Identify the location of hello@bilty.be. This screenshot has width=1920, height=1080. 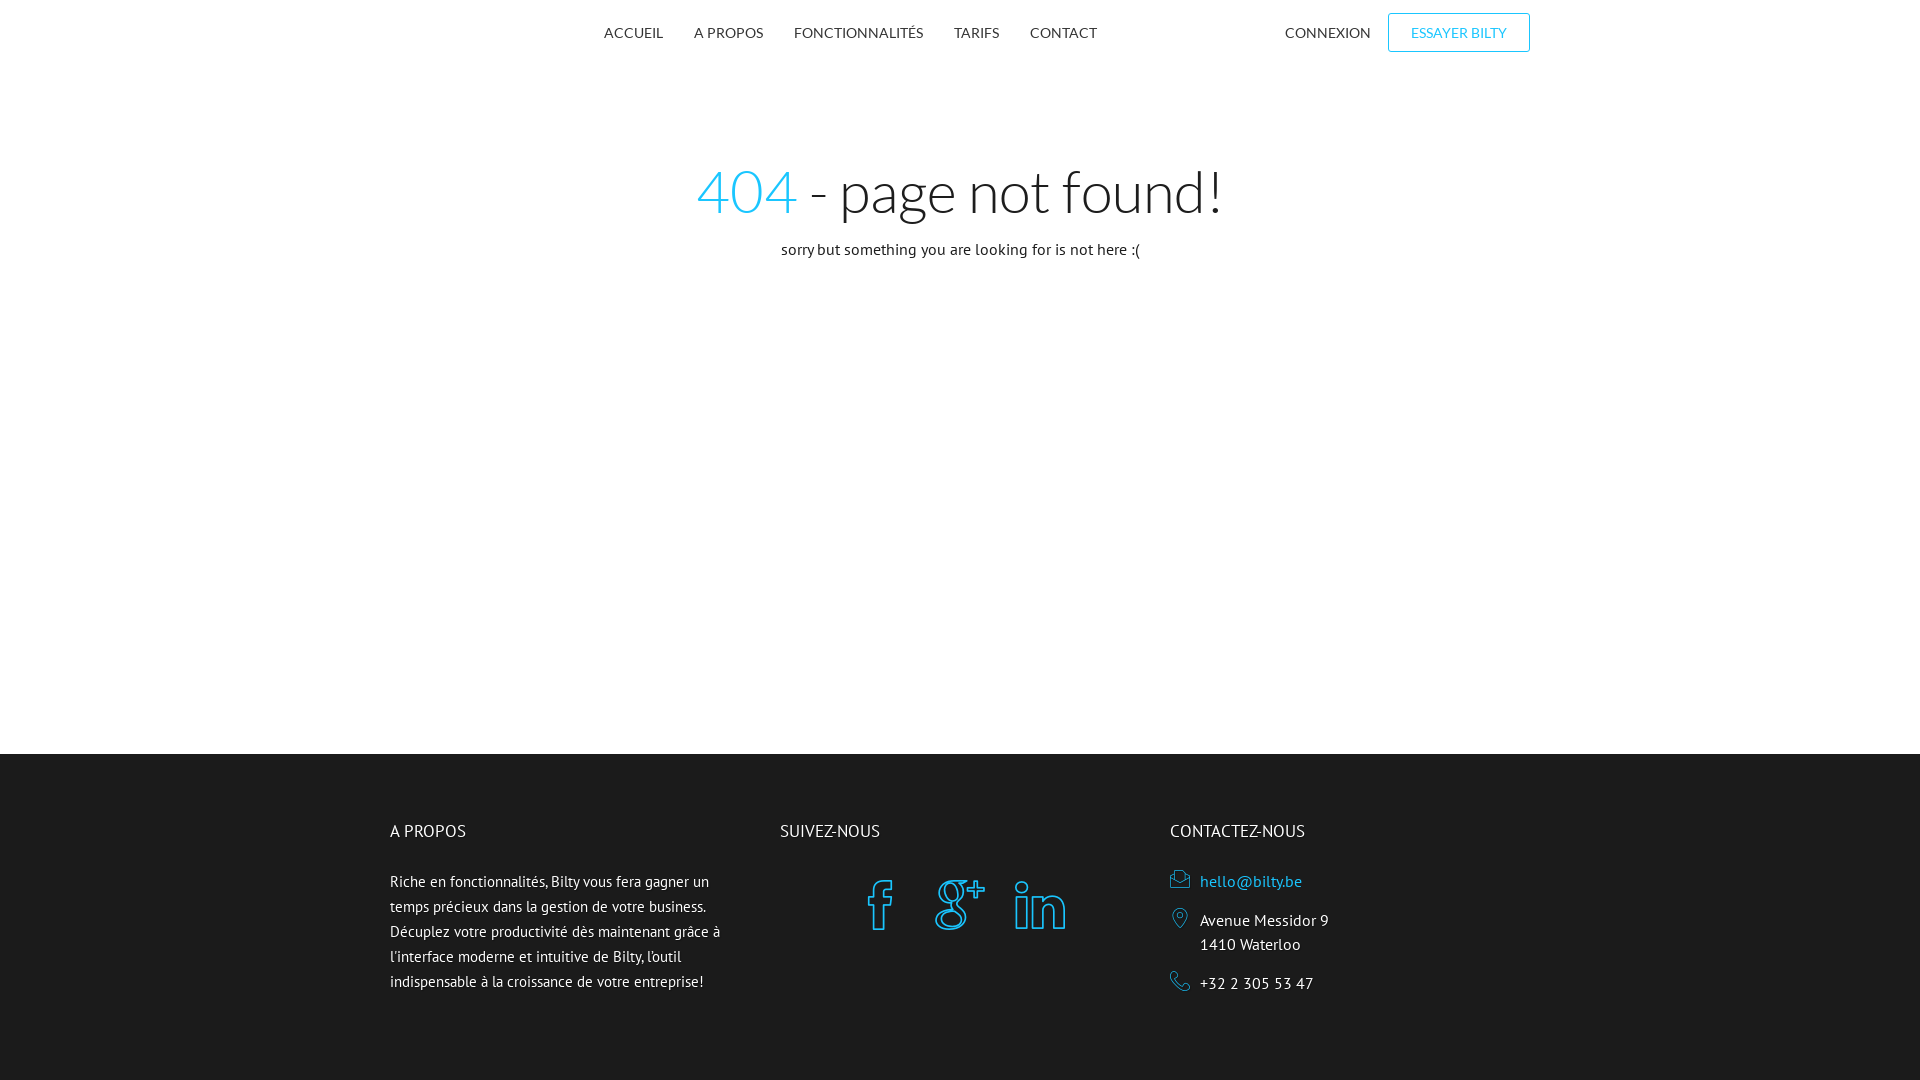
(1251, 881).